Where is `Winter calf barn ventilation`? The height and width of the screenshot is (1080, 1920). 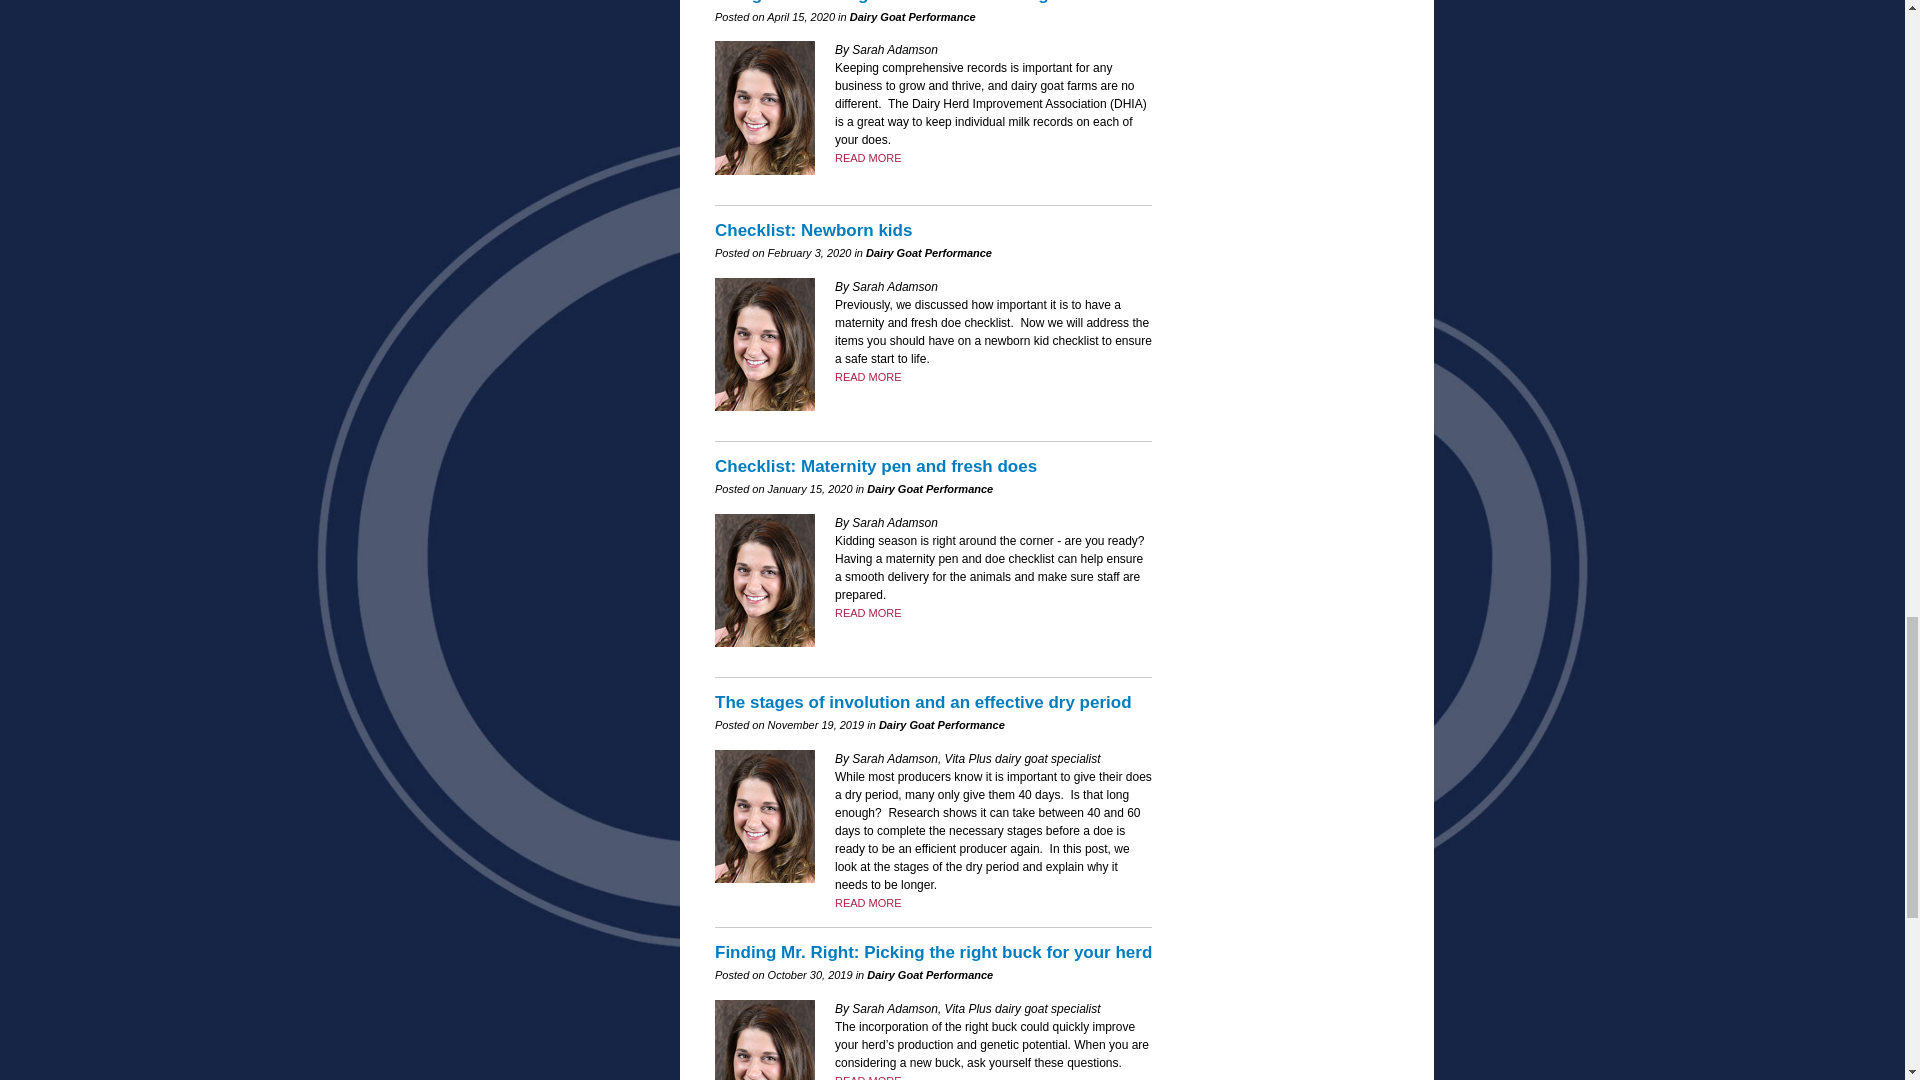
Winter calf barn ventilation is located at coordinates (868, 1077).